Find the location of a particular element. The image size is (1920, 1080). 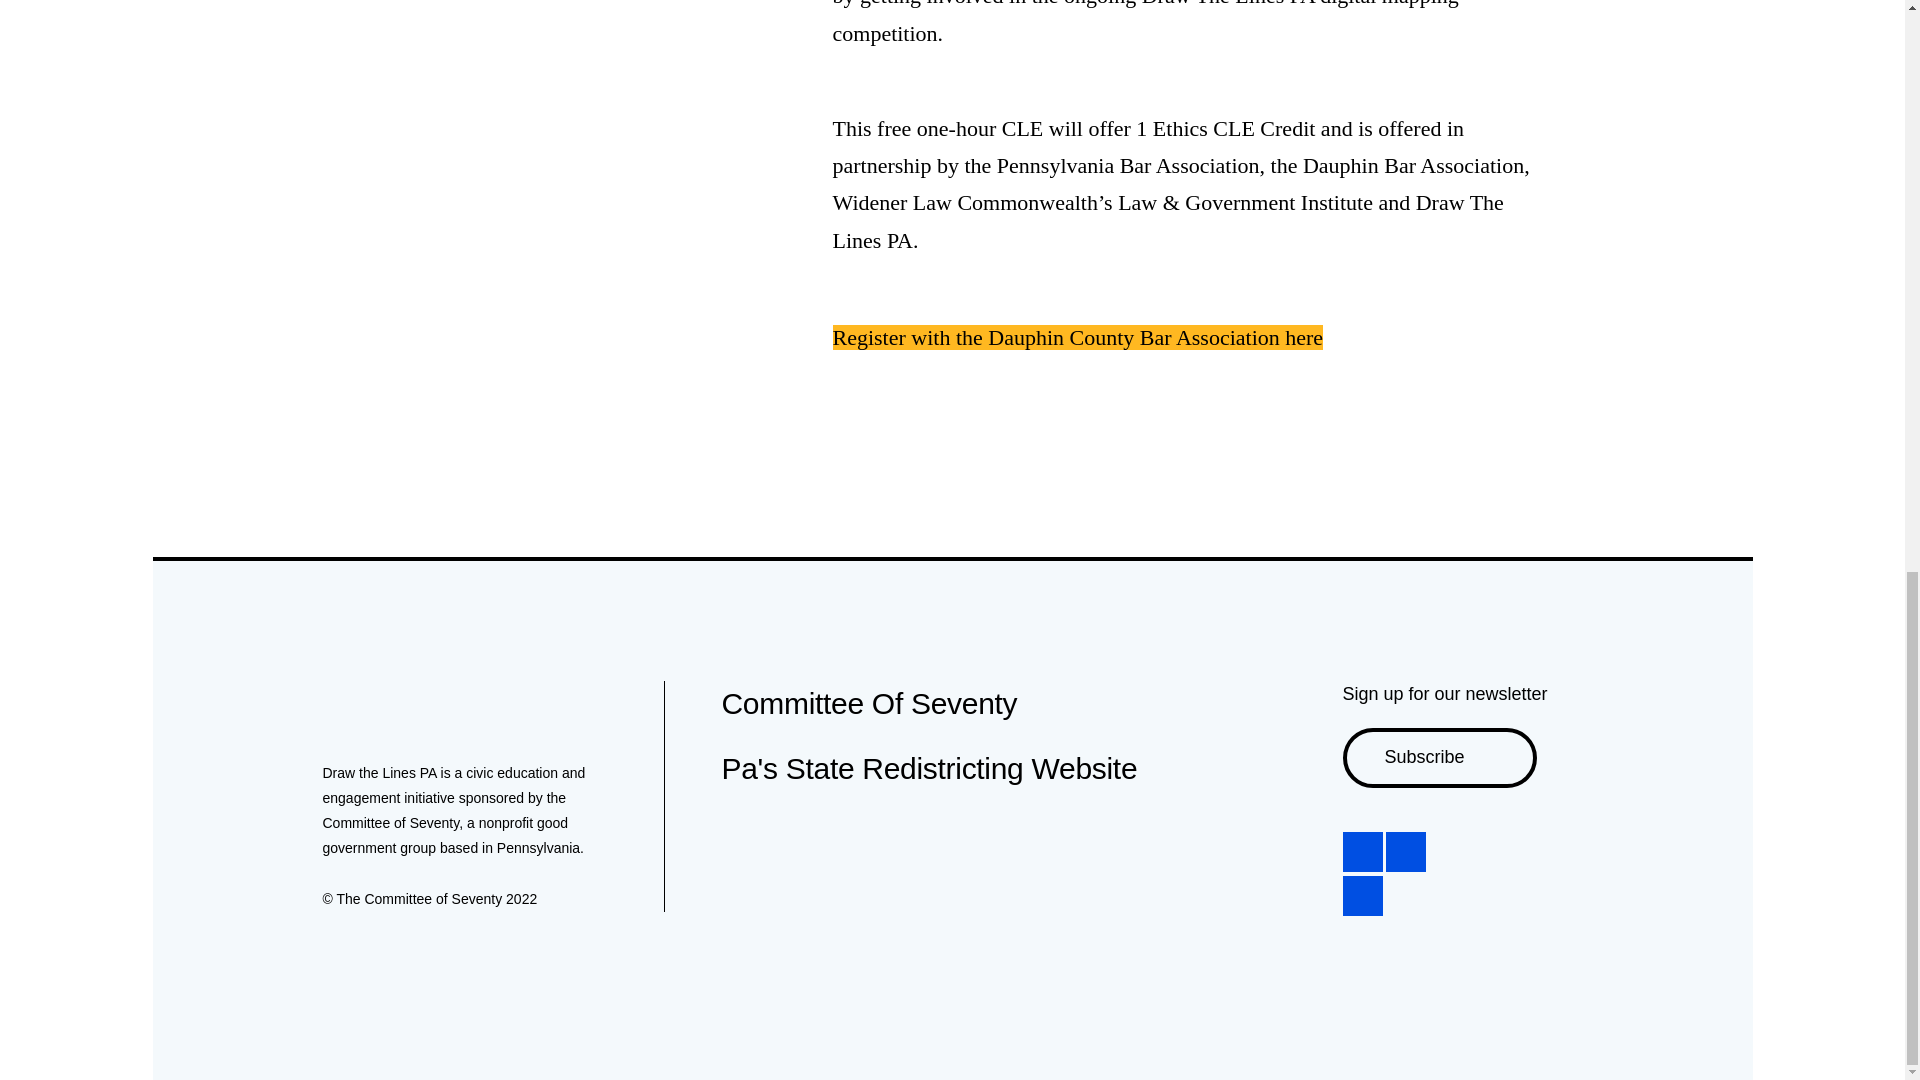

Pa's State Redistricting Website is located at coordinates (930, 768).